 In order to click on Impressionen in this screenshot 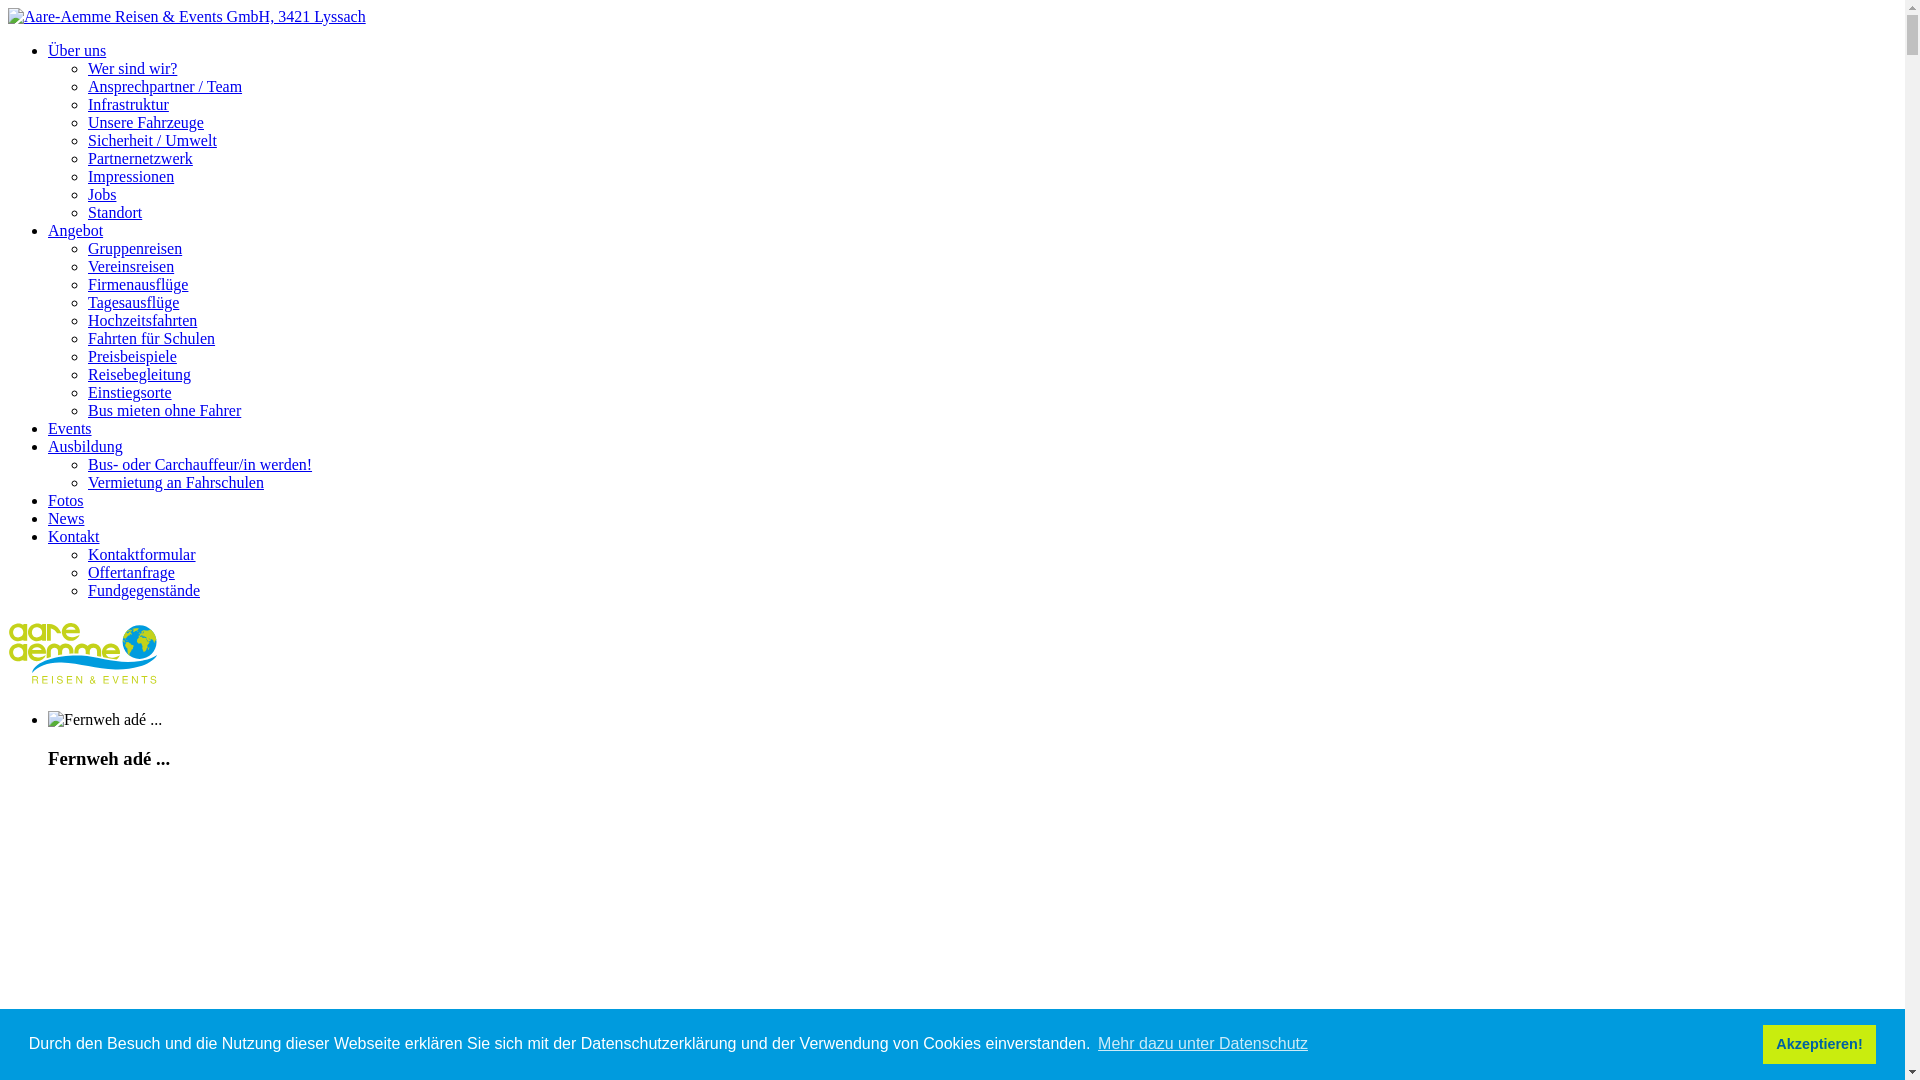, I will do `click(131, 176)`.